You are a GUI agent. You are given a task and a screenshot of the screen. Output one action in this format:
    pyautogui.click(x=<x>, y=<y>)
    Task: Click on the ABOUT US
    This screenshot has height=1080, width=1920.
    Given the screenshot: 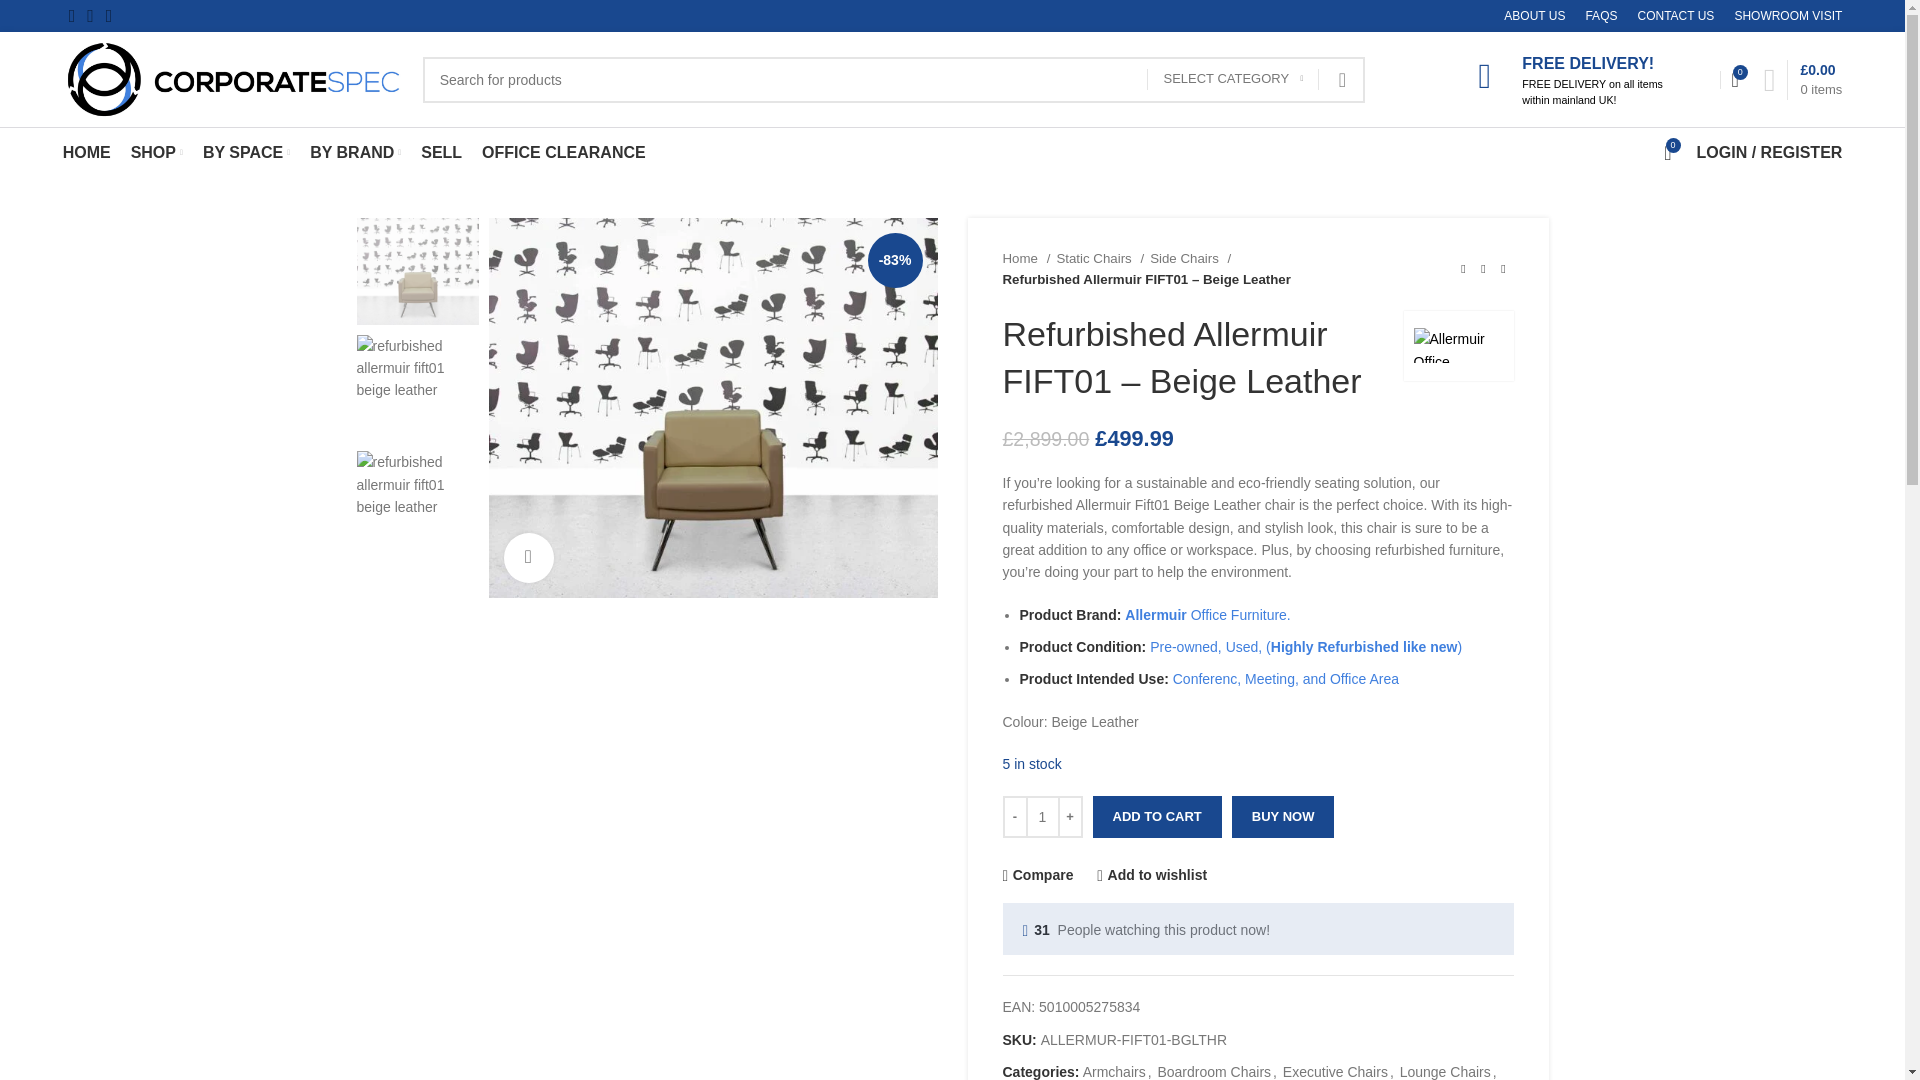 What is the action you would take?
    pyautogui.click(x=1534, y=18)
    